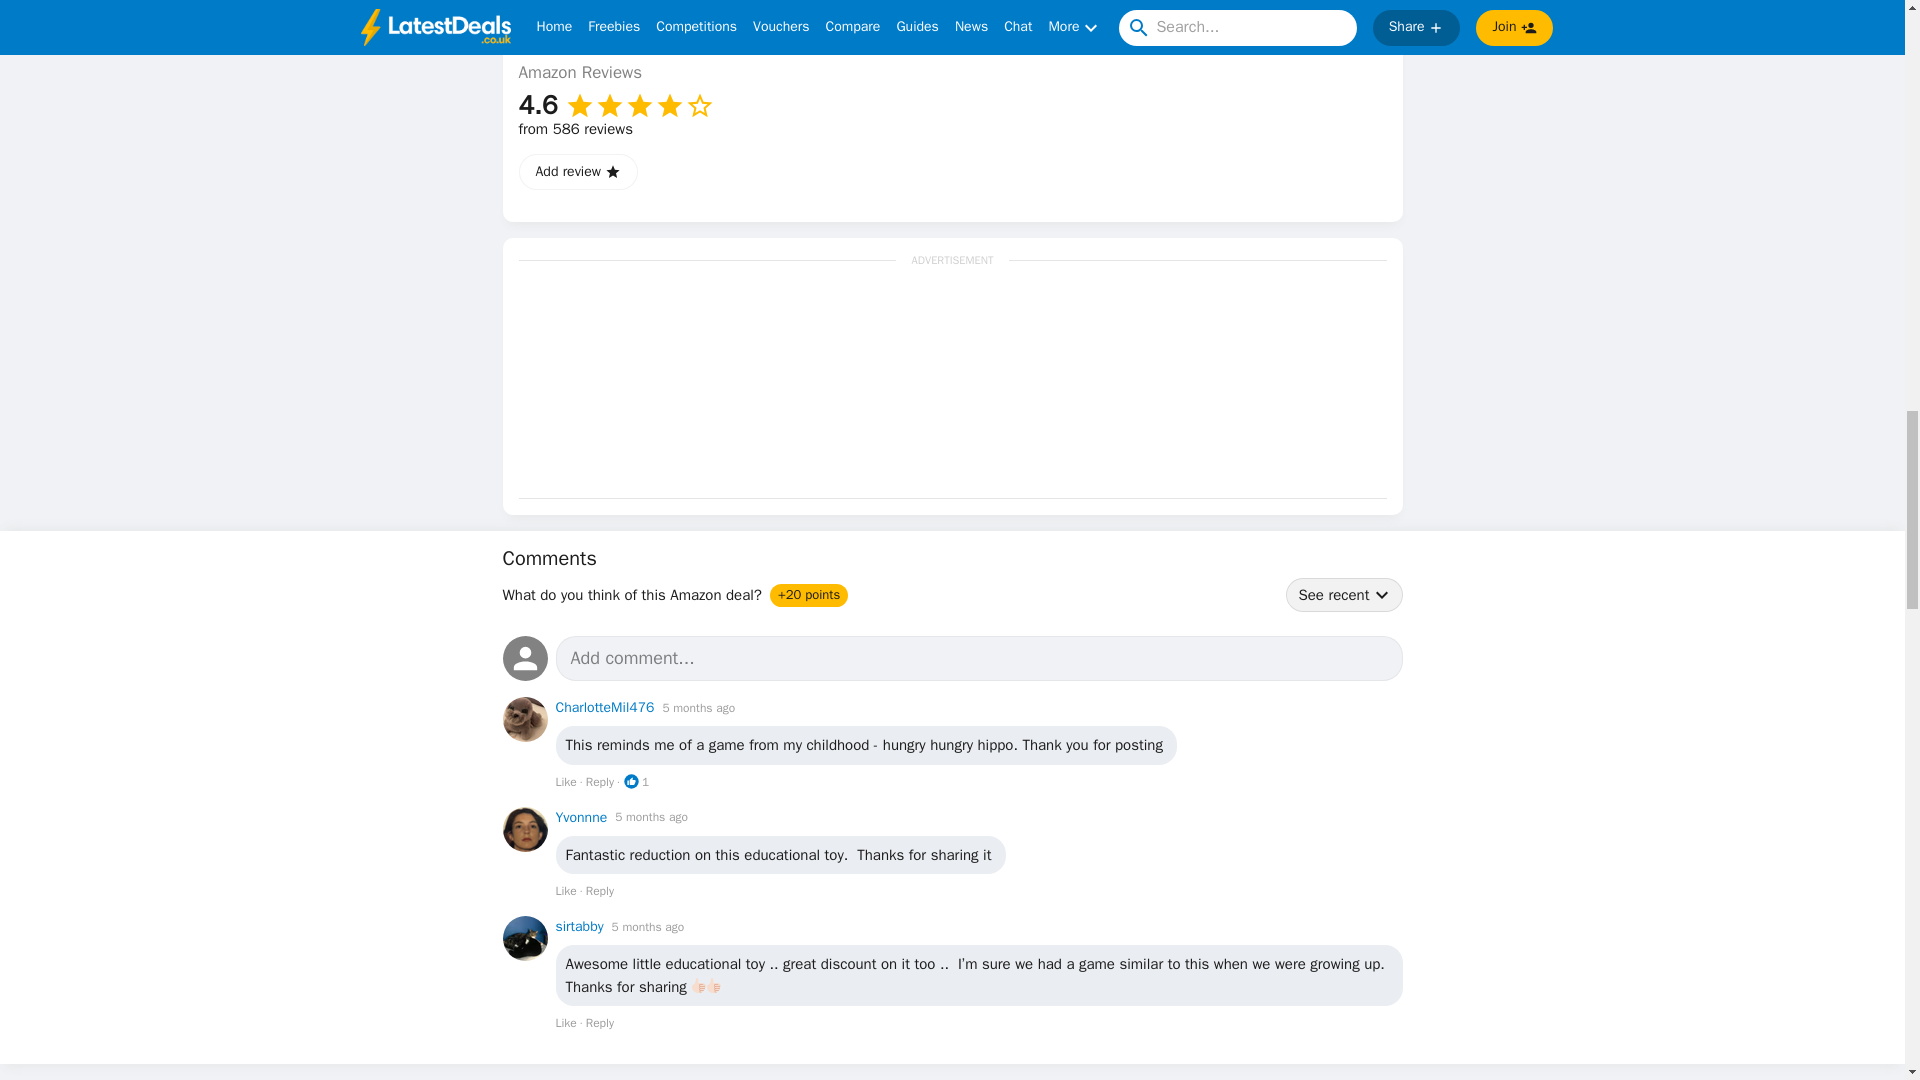 This screenshot has width=1920, height=1080. I want to click on Yvonnne, so click(582, 817).